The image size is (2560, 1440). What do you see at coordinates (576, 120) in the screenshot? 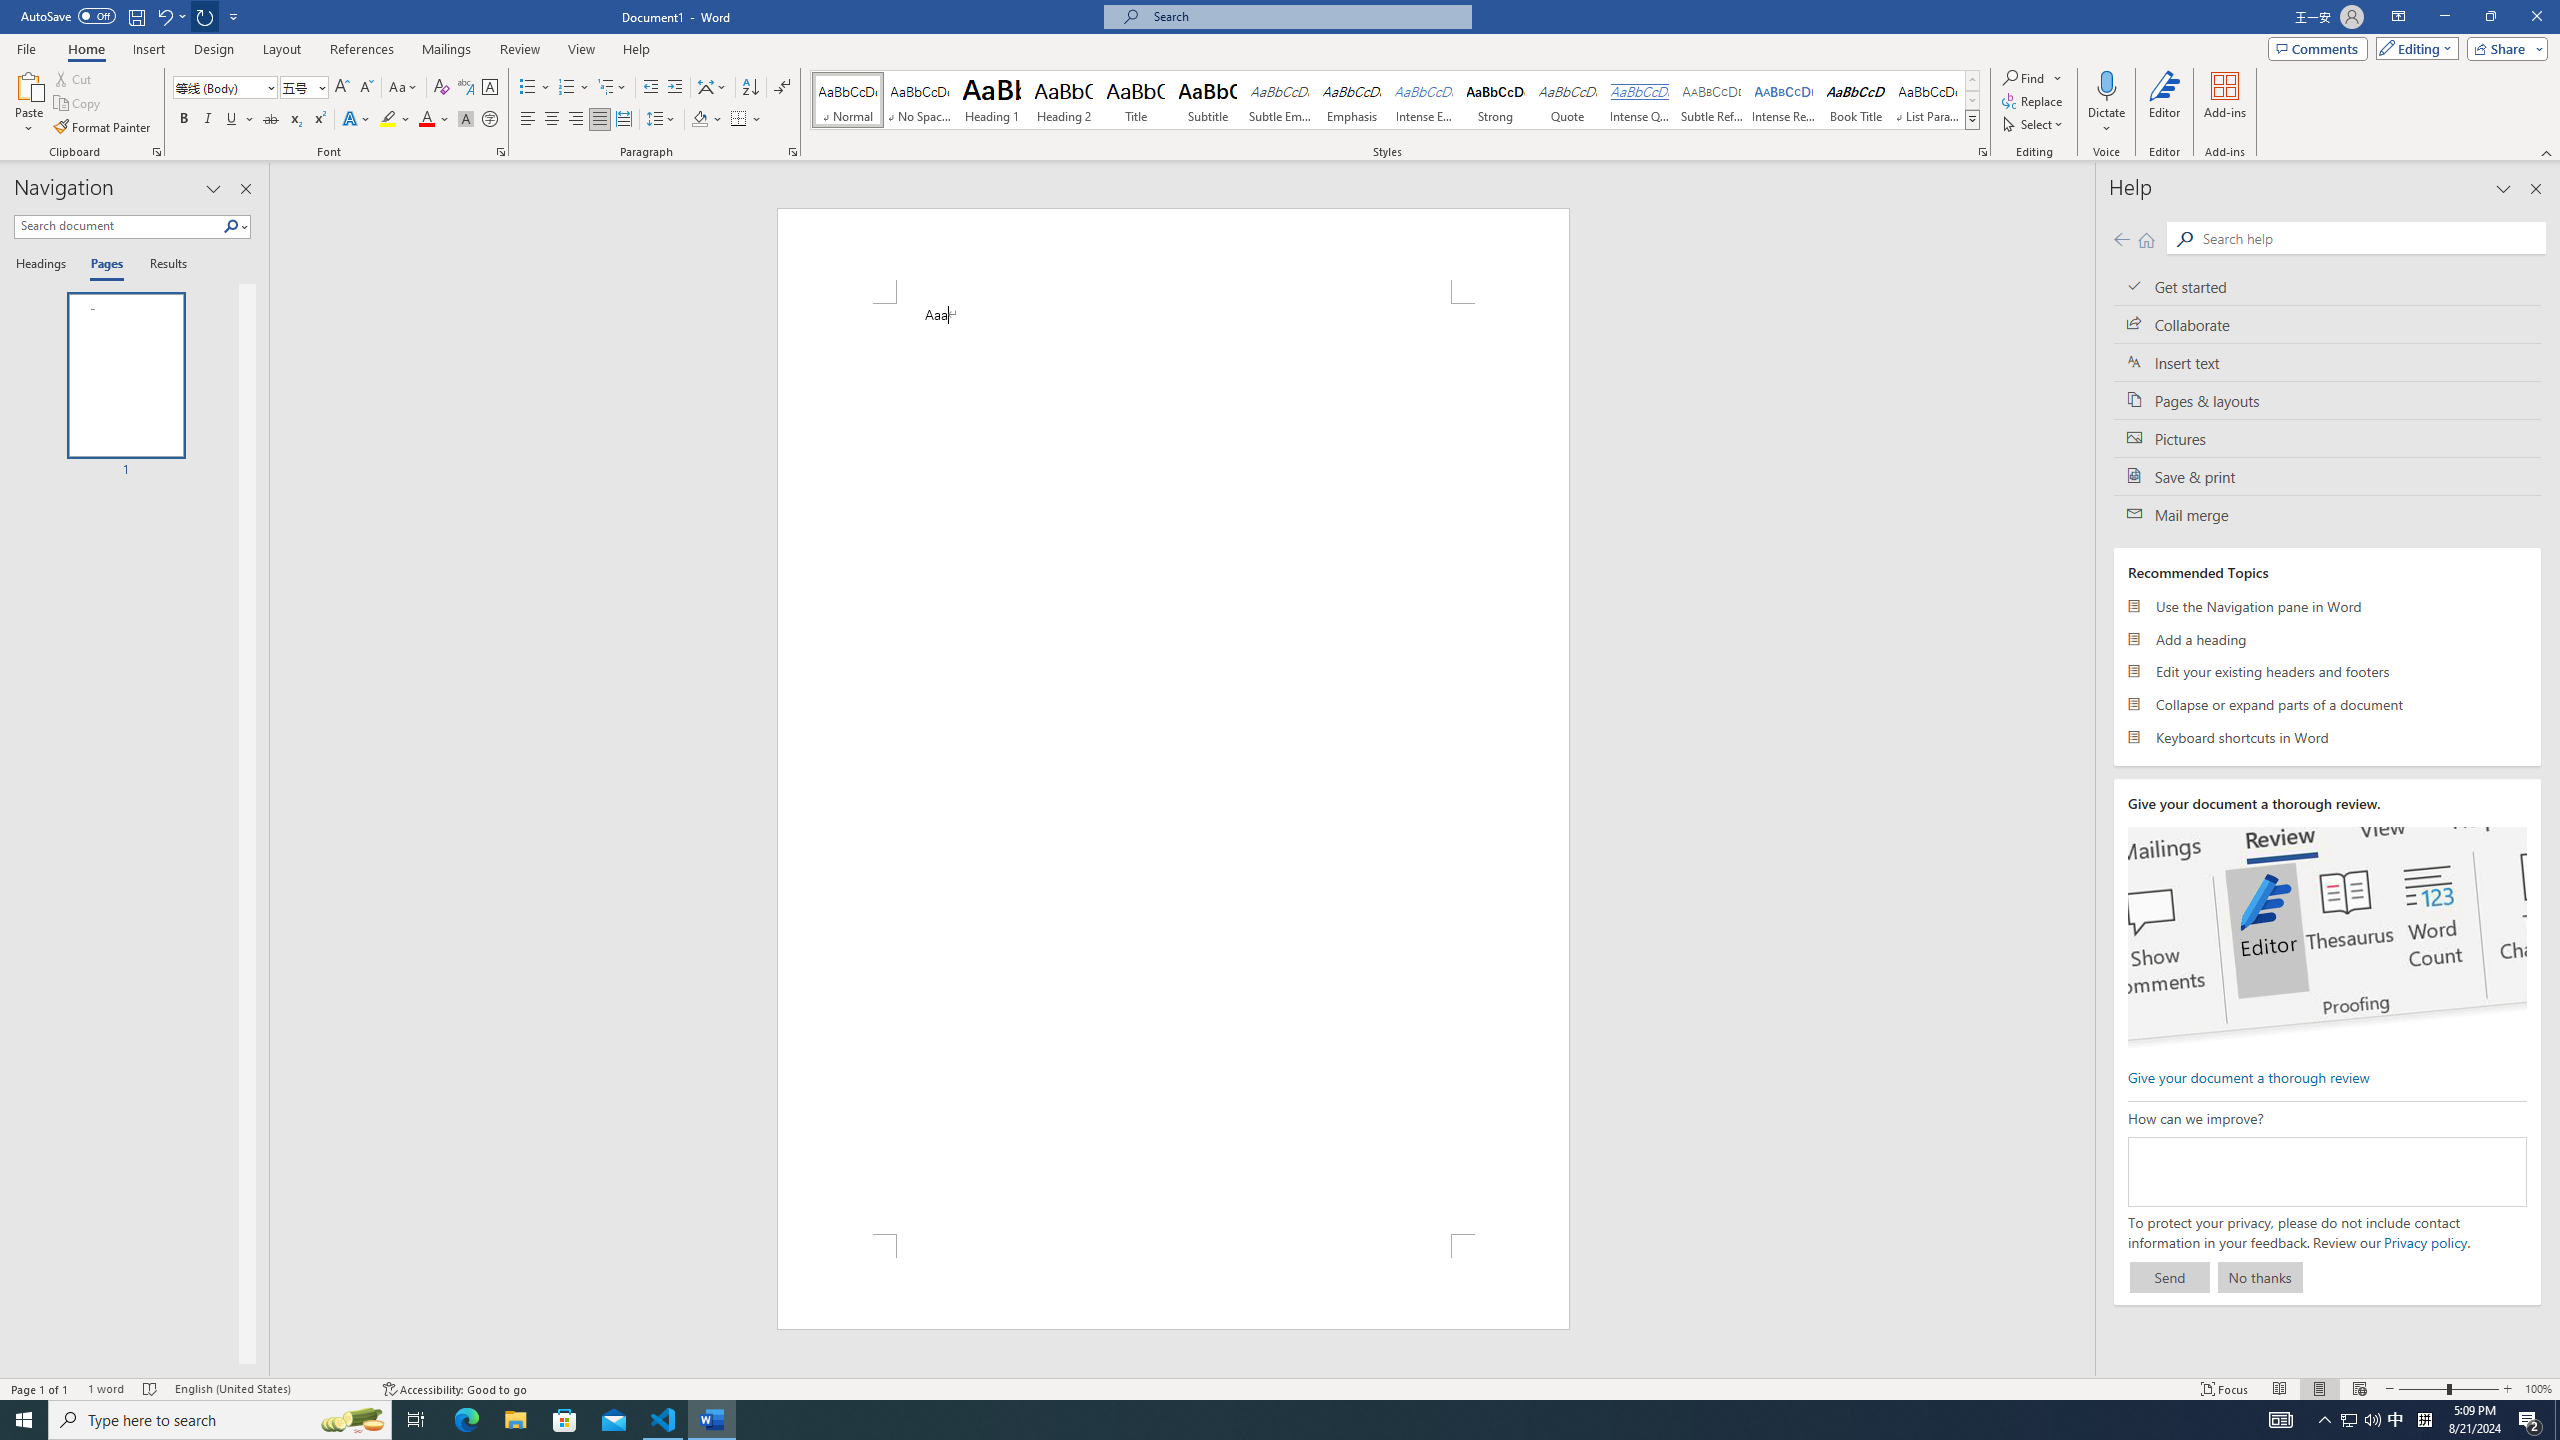
I see `Align Right` at bounding box center [576, 120].